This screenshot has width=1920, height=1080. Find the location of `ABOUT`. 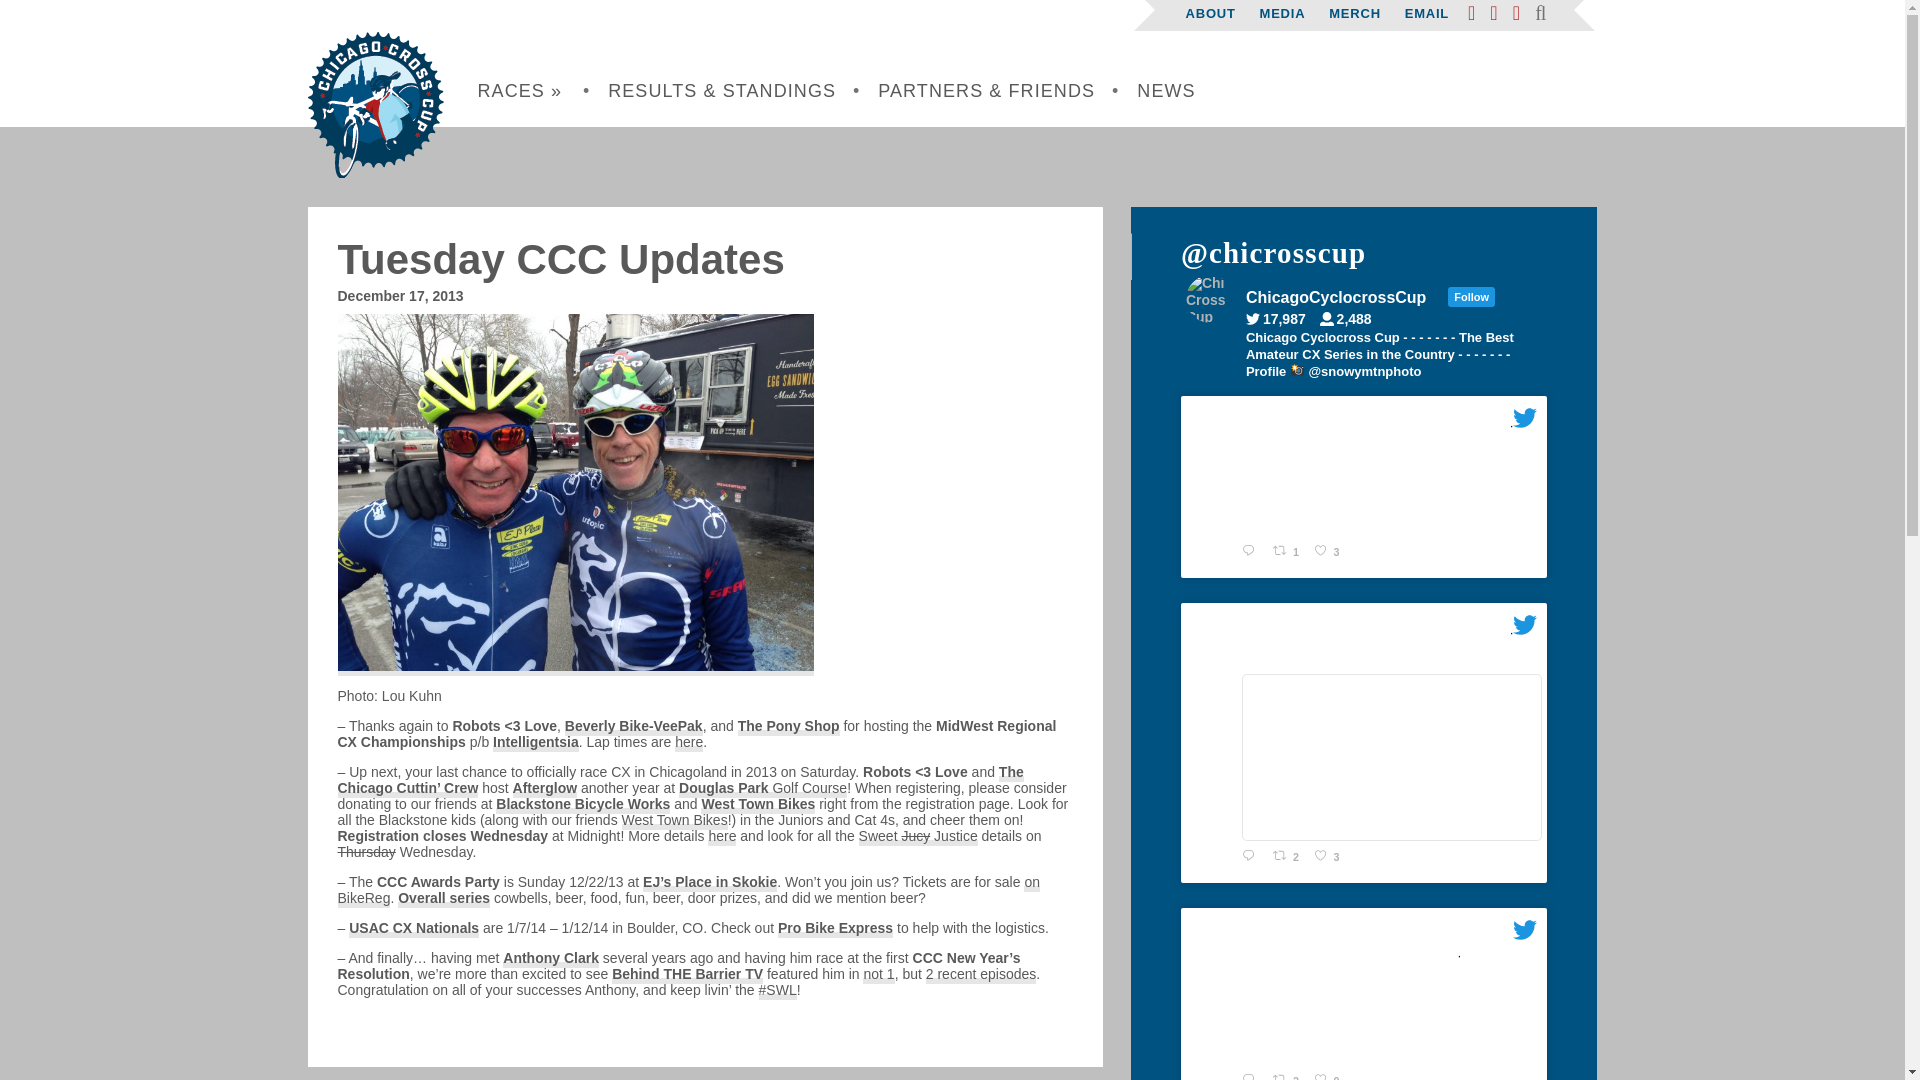

ABOUT is located at coordinates (1210, 13).